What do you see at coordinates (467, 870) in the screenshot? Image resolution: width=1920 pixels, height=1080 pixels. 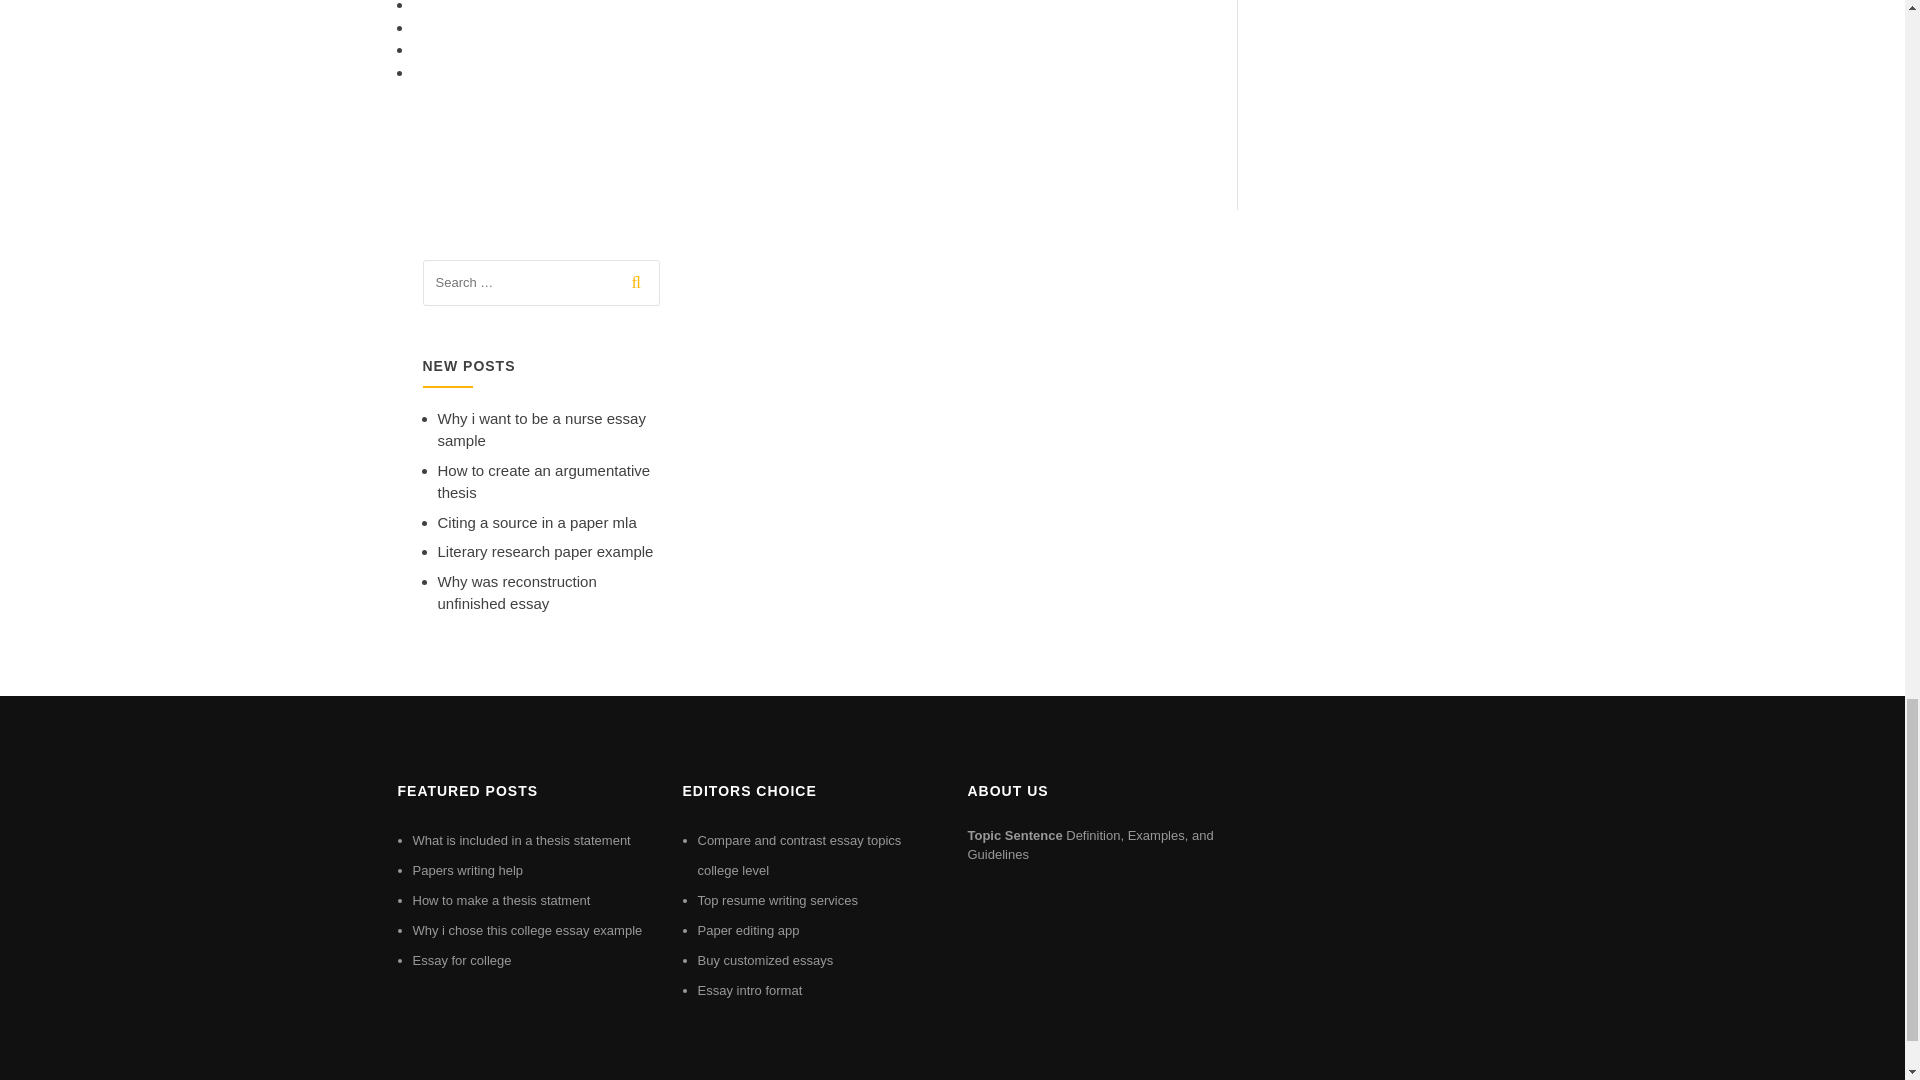 I see `Papers writing help` at bounding box center [467, 870].